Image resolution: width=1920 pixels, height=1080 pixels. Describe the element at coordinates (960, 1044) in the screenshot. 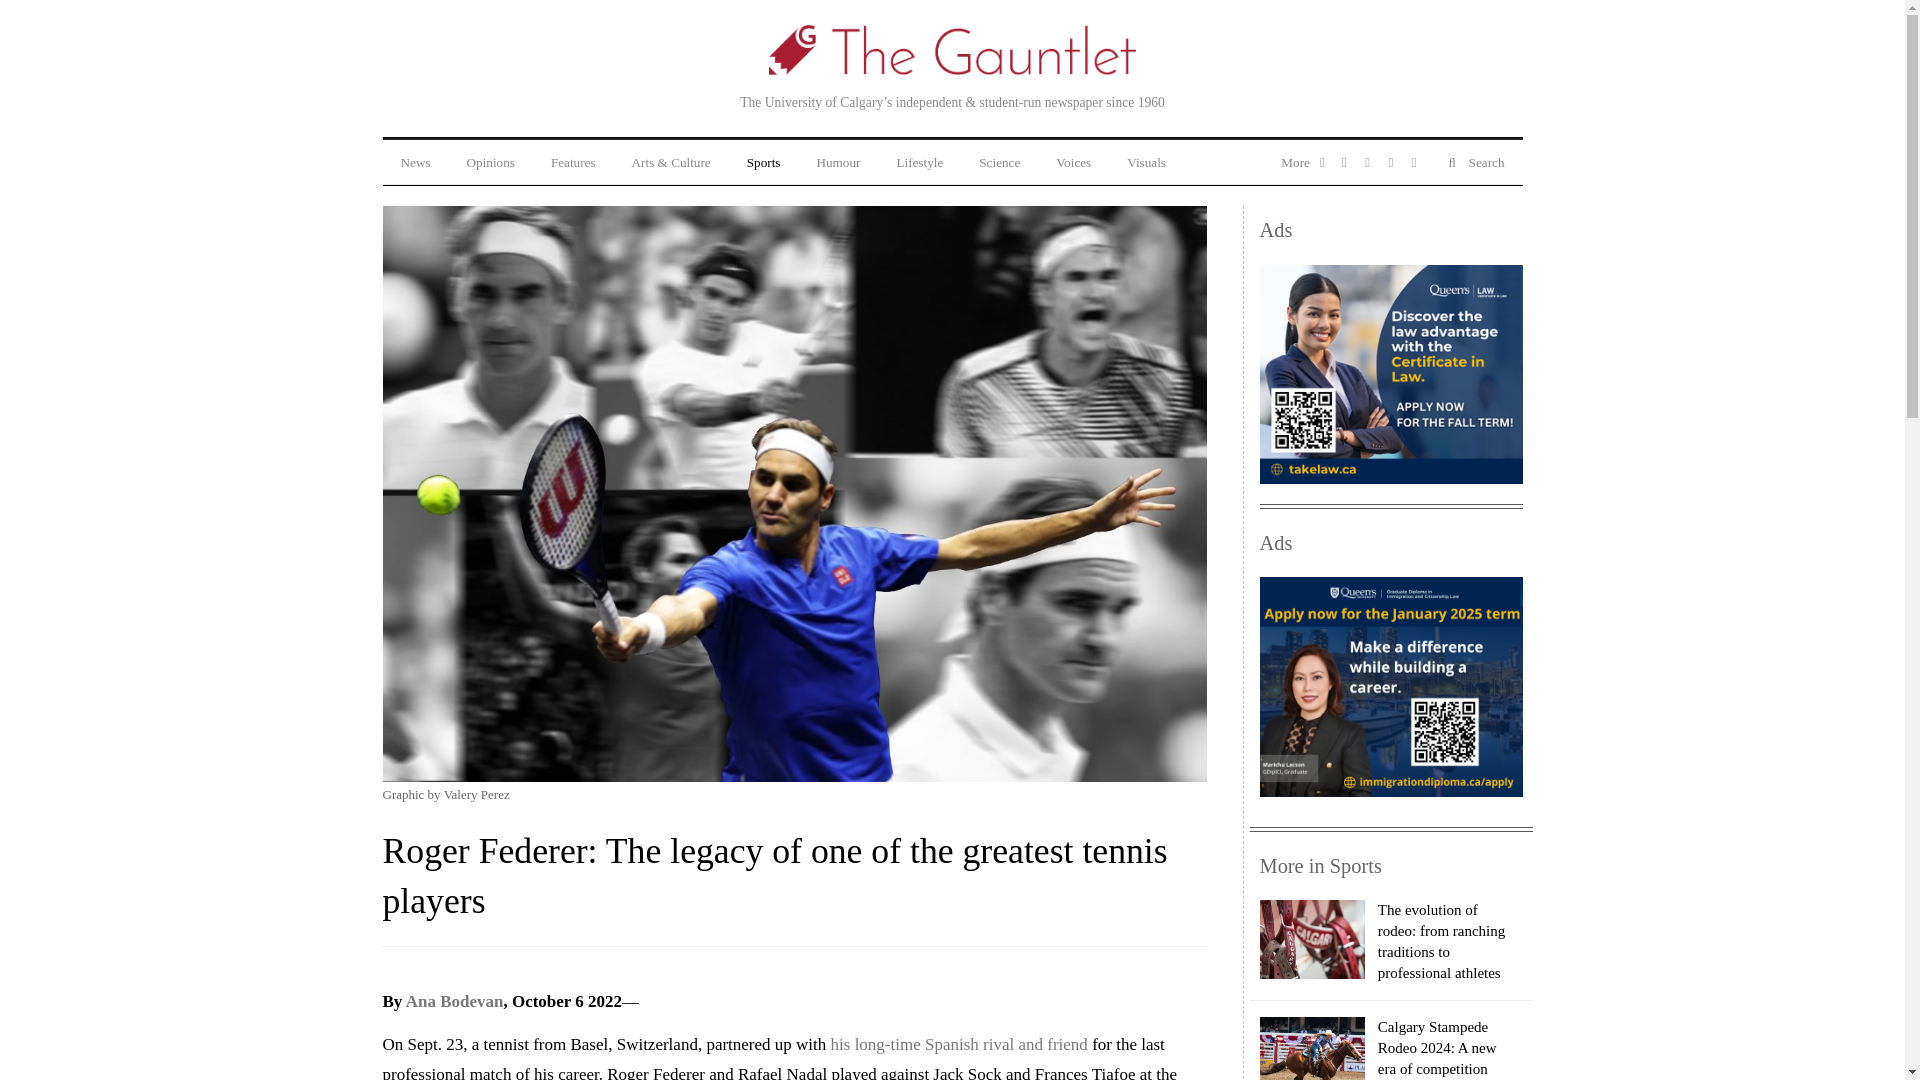

I see `his long-time Spanish rival and friend` at that location.